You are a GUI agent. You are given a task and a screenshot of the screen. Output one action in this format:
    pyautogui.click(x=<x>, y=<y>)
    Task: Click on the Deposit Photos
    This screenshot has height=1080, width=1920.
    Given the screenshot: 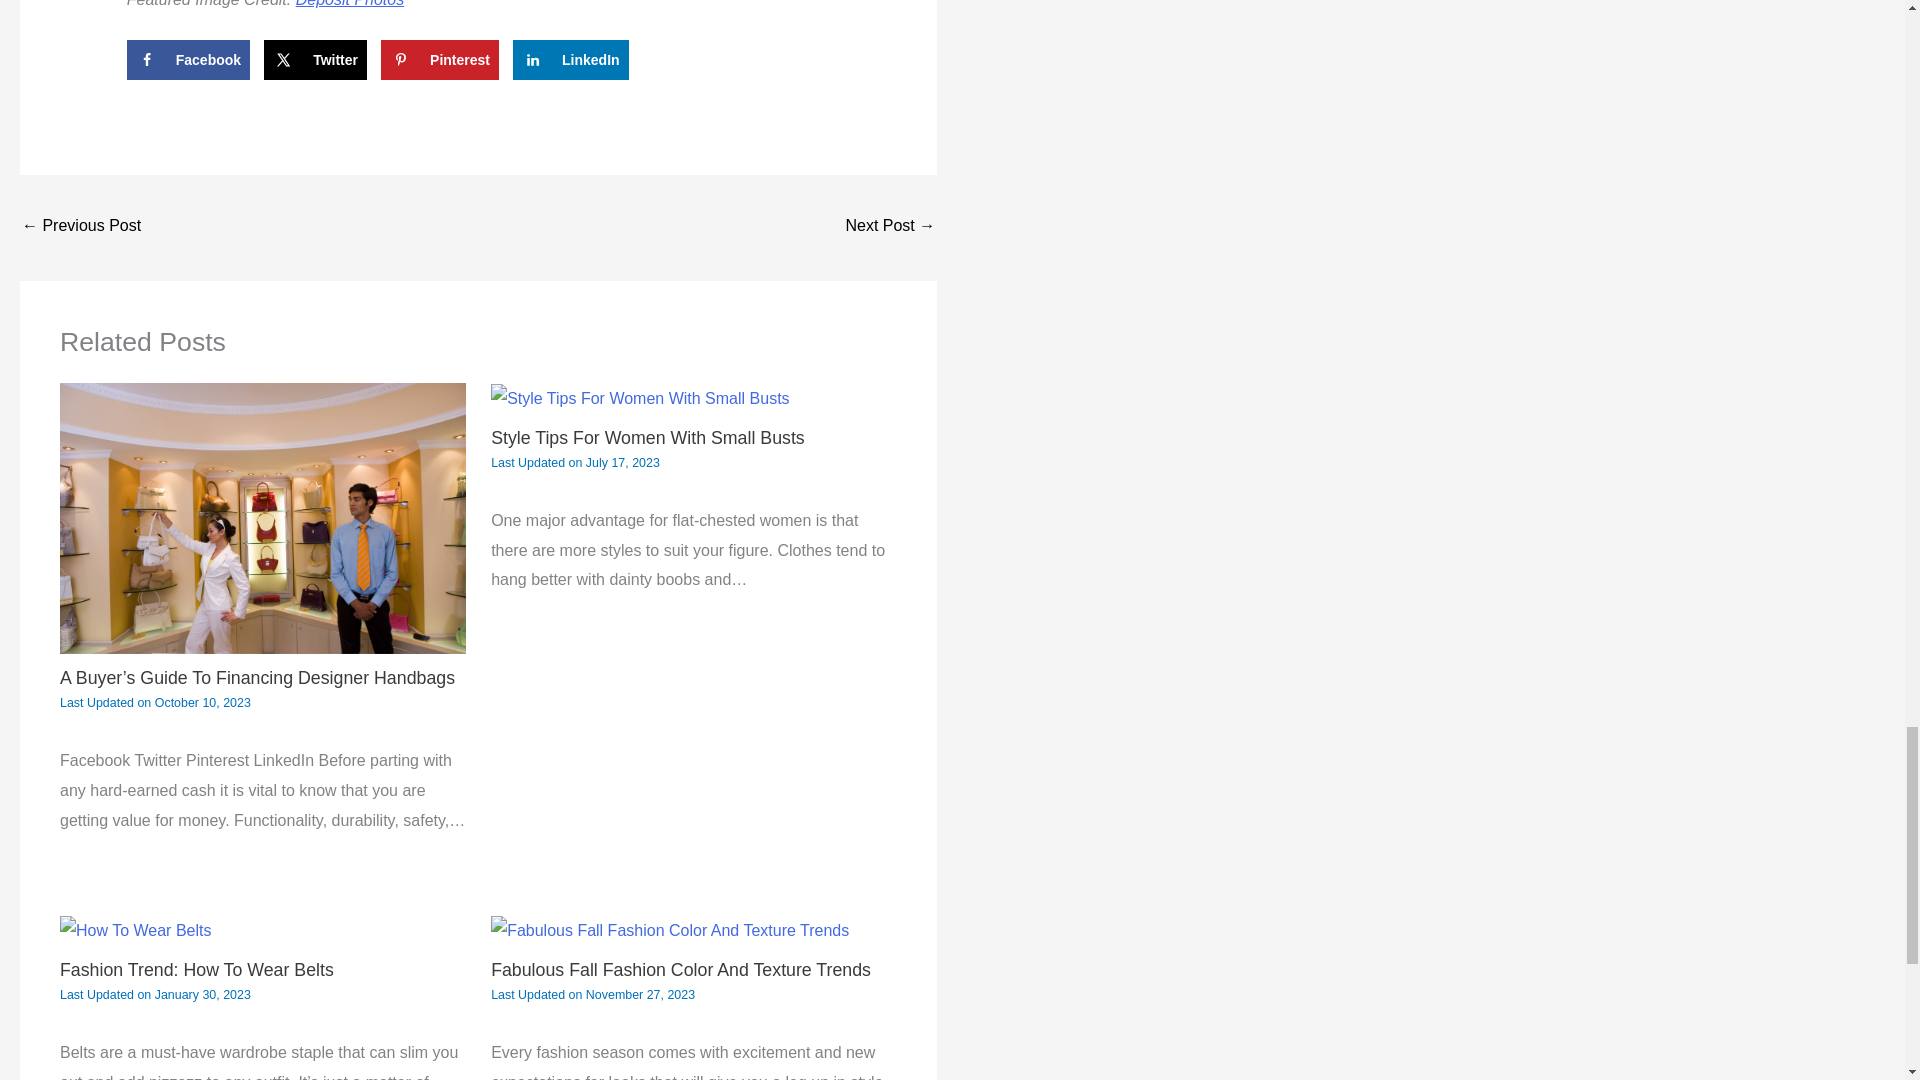 What is the action you would take?
    pyautogui.click(x=350, y=4)
    